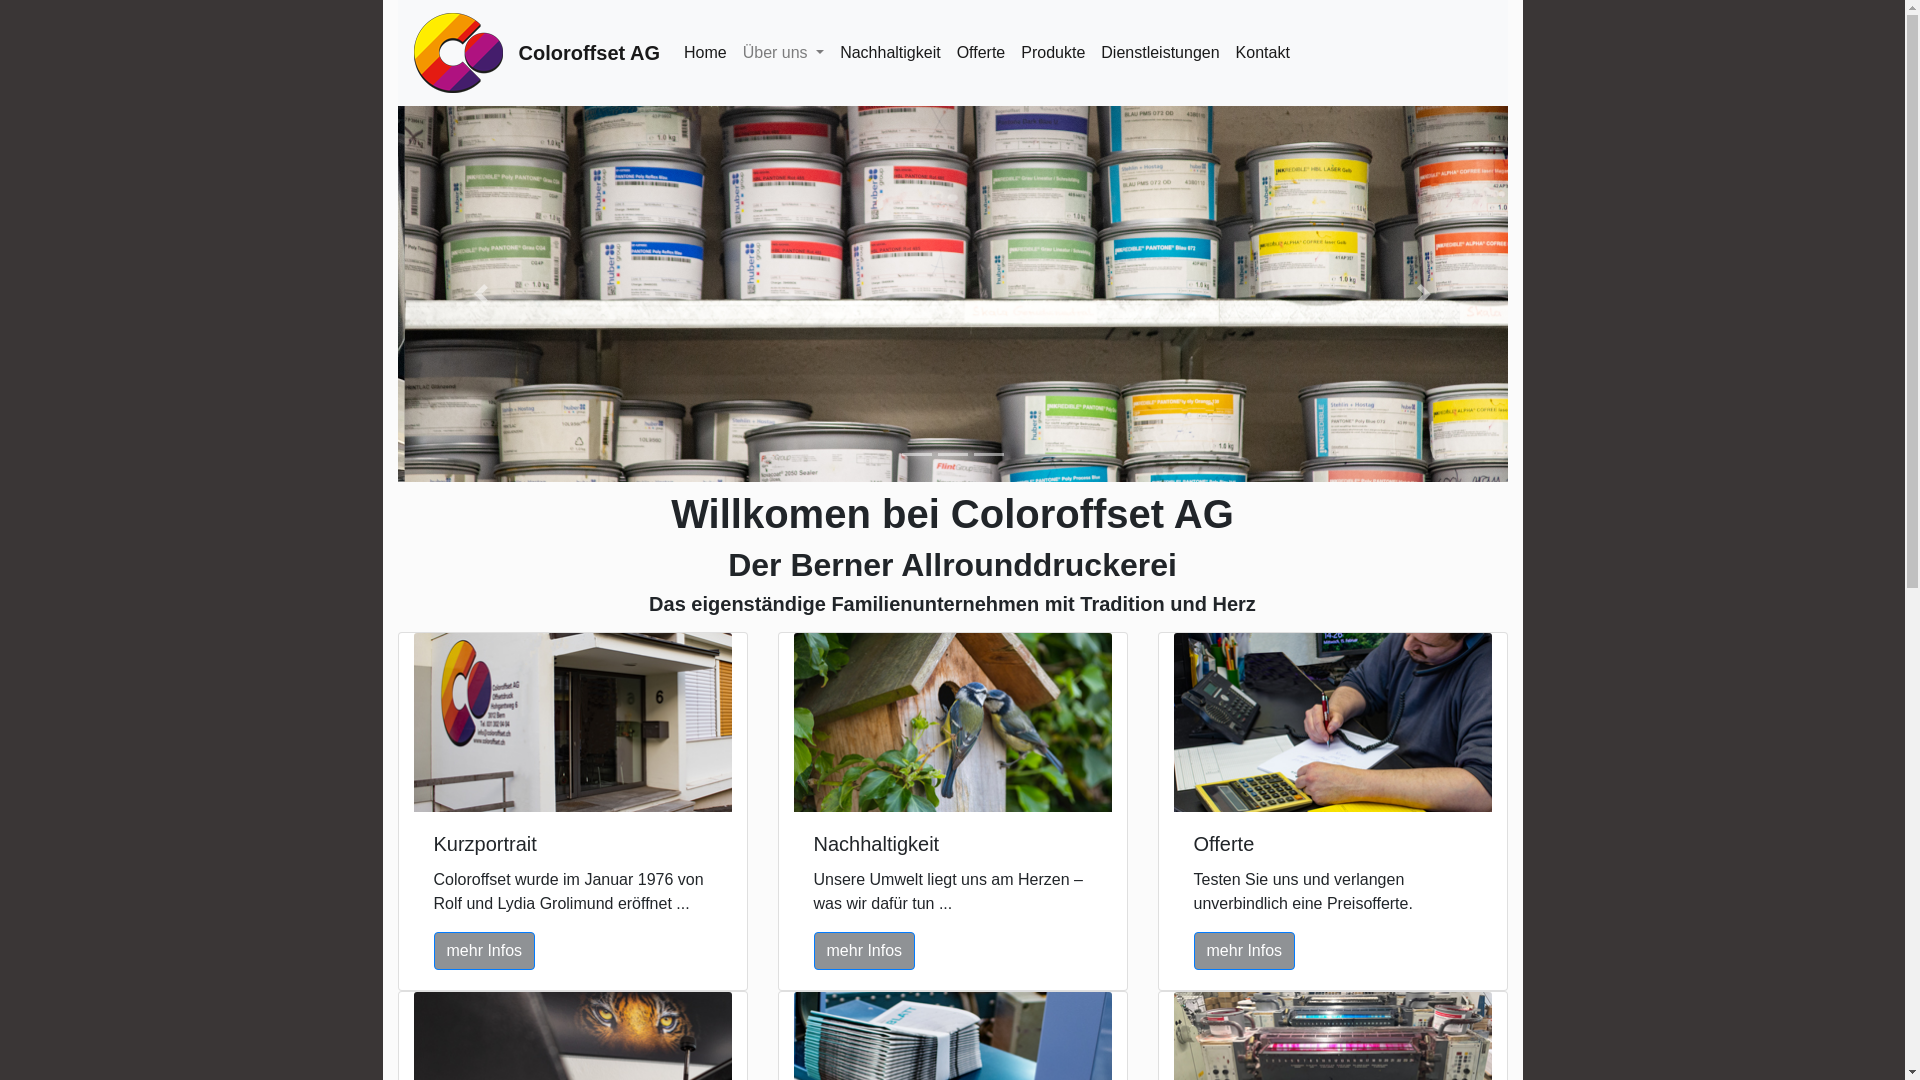 The height and width of the screenshot is (1080, 1920). What do you see at coordinates (890, 53) in the screenshot?
I see `Nachhaltigkeit
(current)` at bounding box center [890, 53].